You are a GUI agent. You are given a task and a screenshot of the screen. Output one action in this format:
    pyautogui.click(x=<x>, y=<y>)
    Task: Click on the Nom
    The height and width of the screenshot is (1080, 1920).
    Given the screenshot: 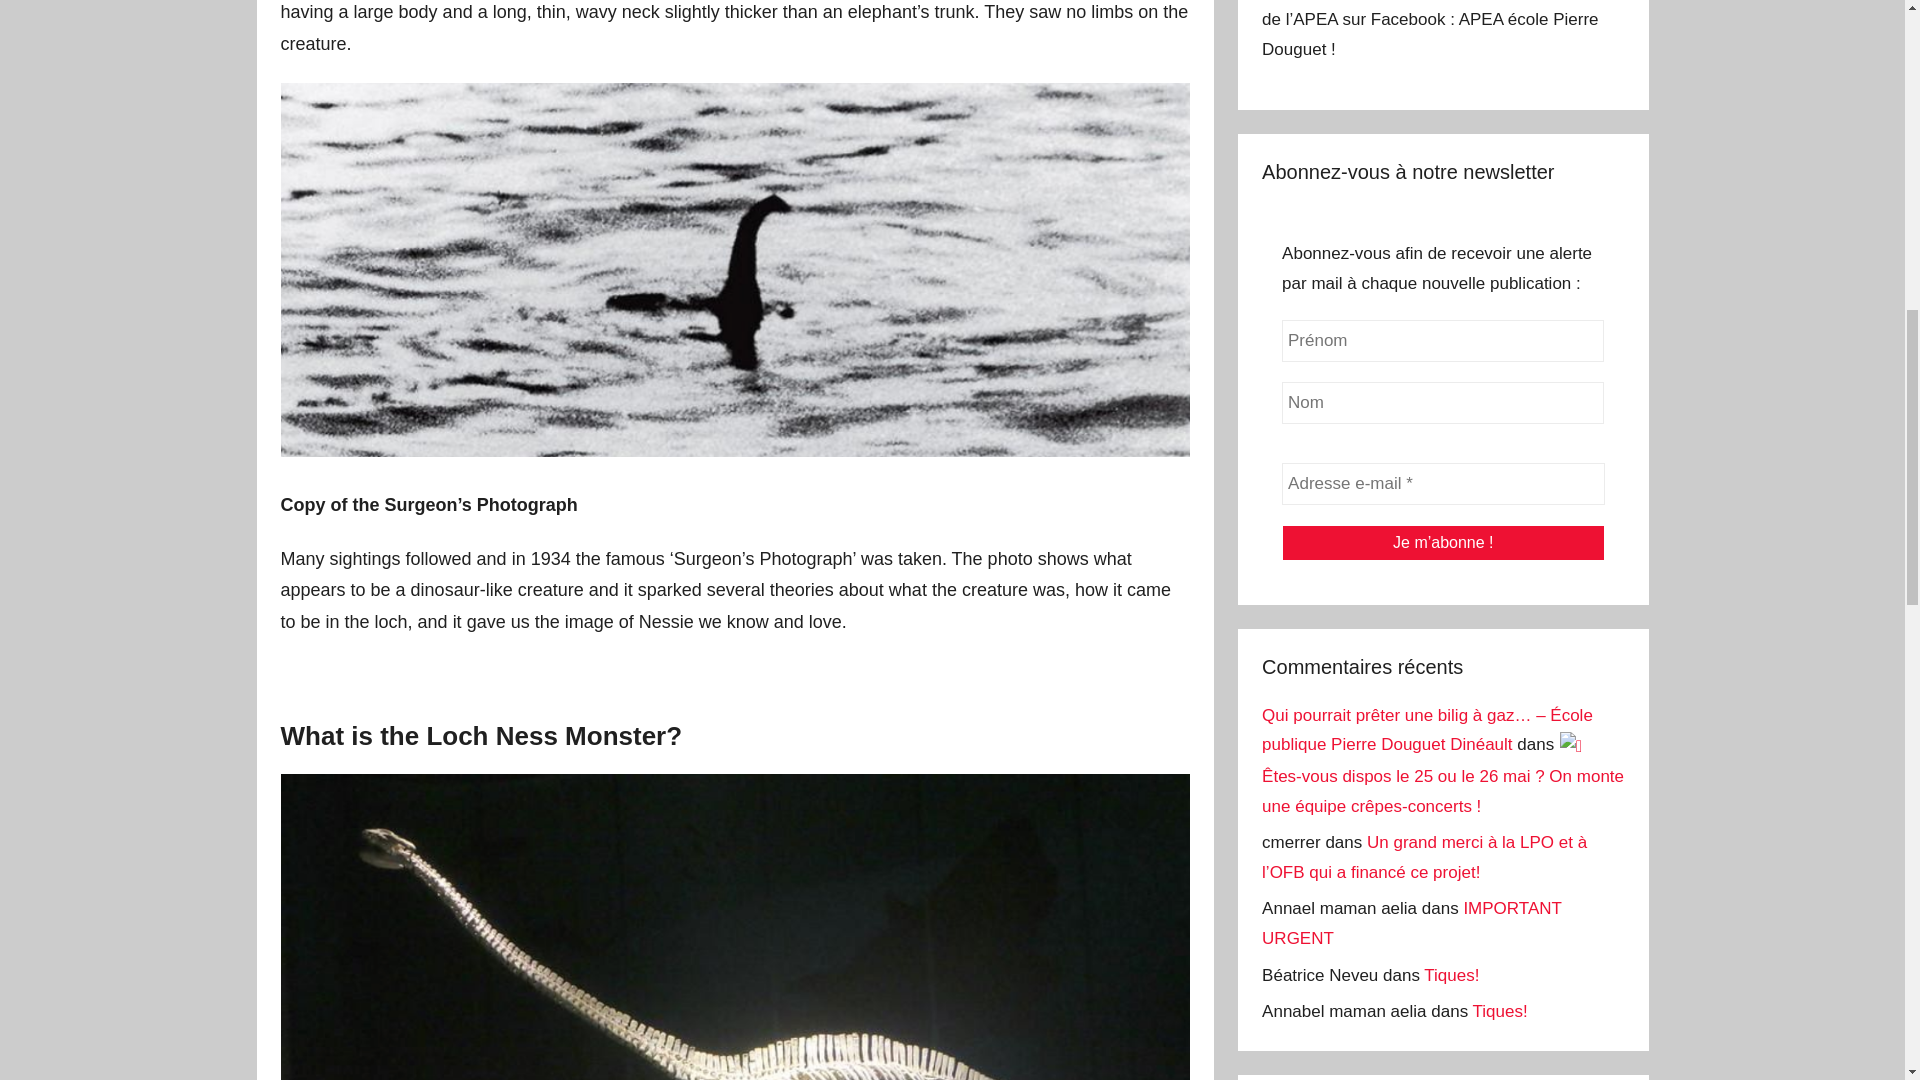 What is the action you would take?
    pyautogui.click(x=1442, y=403)
    